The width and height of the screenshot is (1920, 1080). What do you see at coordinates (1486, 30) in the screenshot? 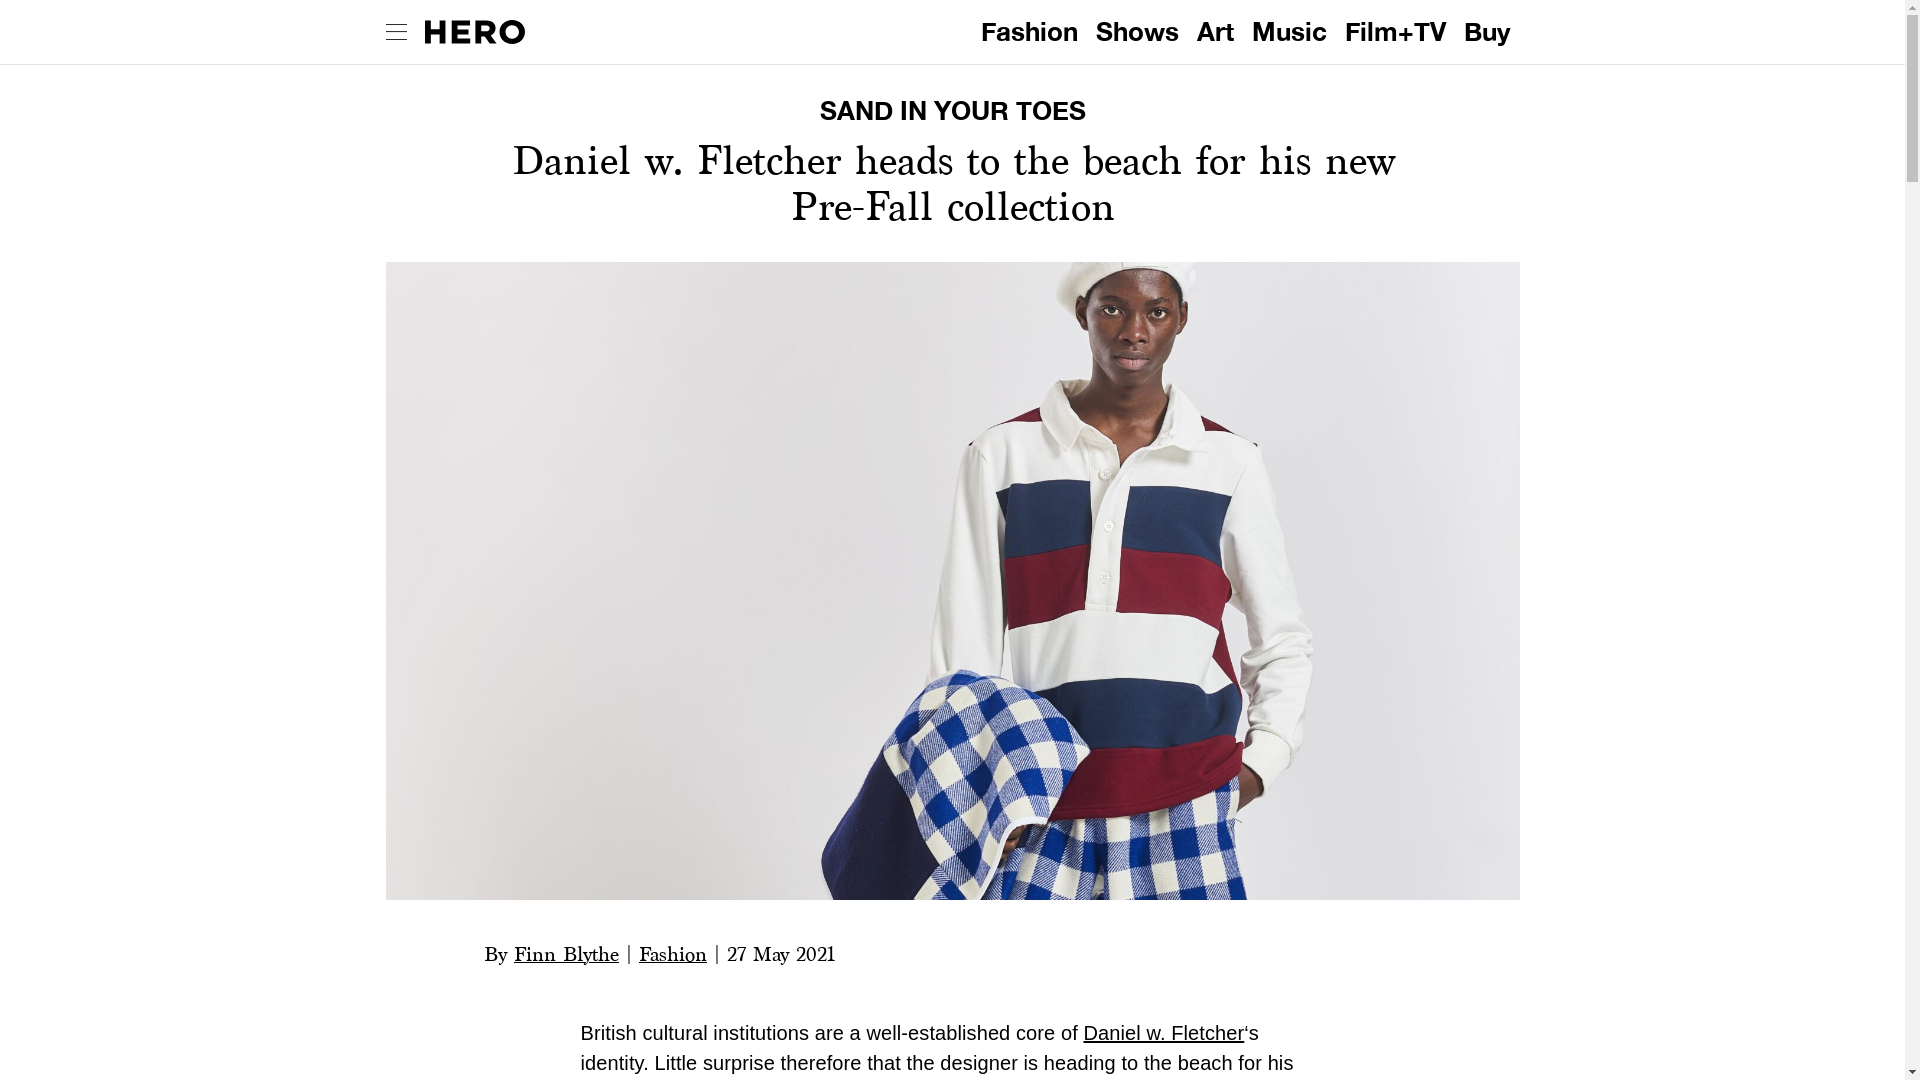
I see `Buy` at bounding box center [1486, 30].